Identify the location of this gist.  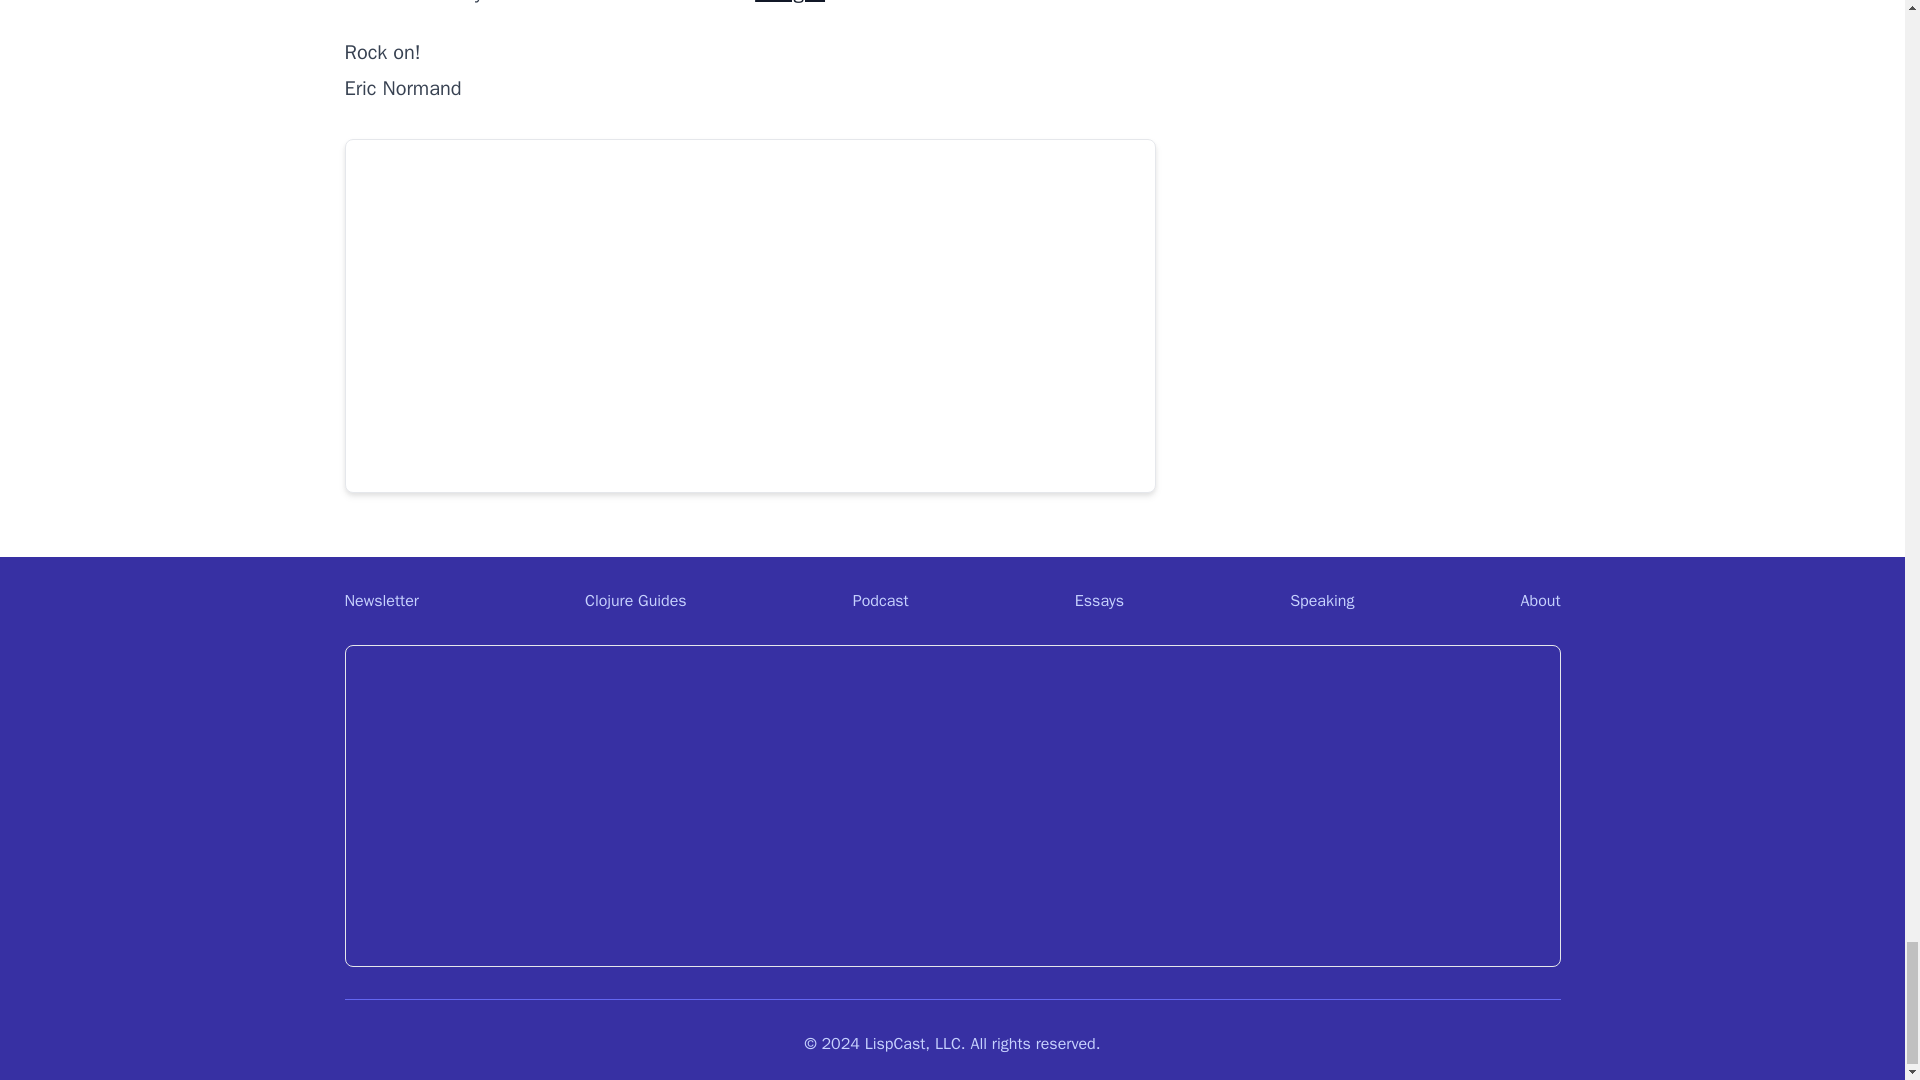
(790, 2).